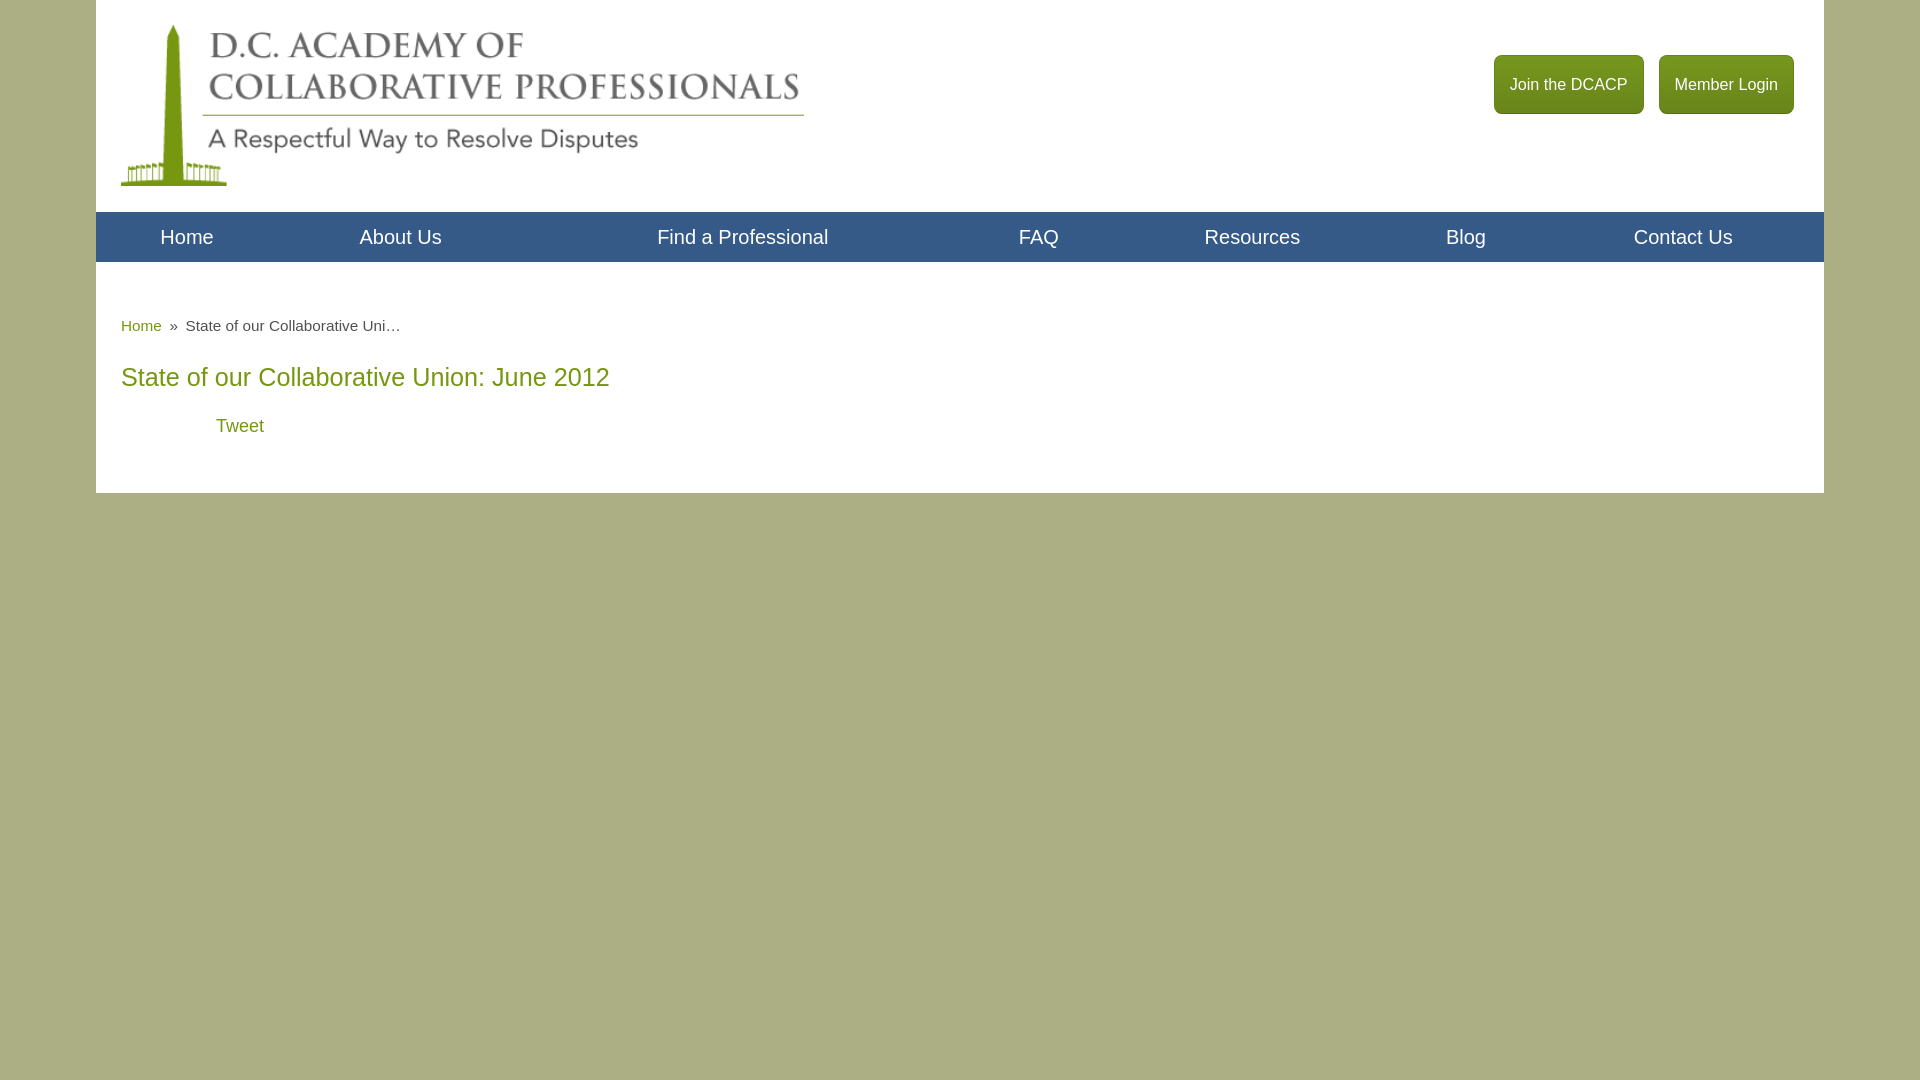 This screenshot has width=1920, height=1080. I want to click on Member Login, so click(1726, 84).